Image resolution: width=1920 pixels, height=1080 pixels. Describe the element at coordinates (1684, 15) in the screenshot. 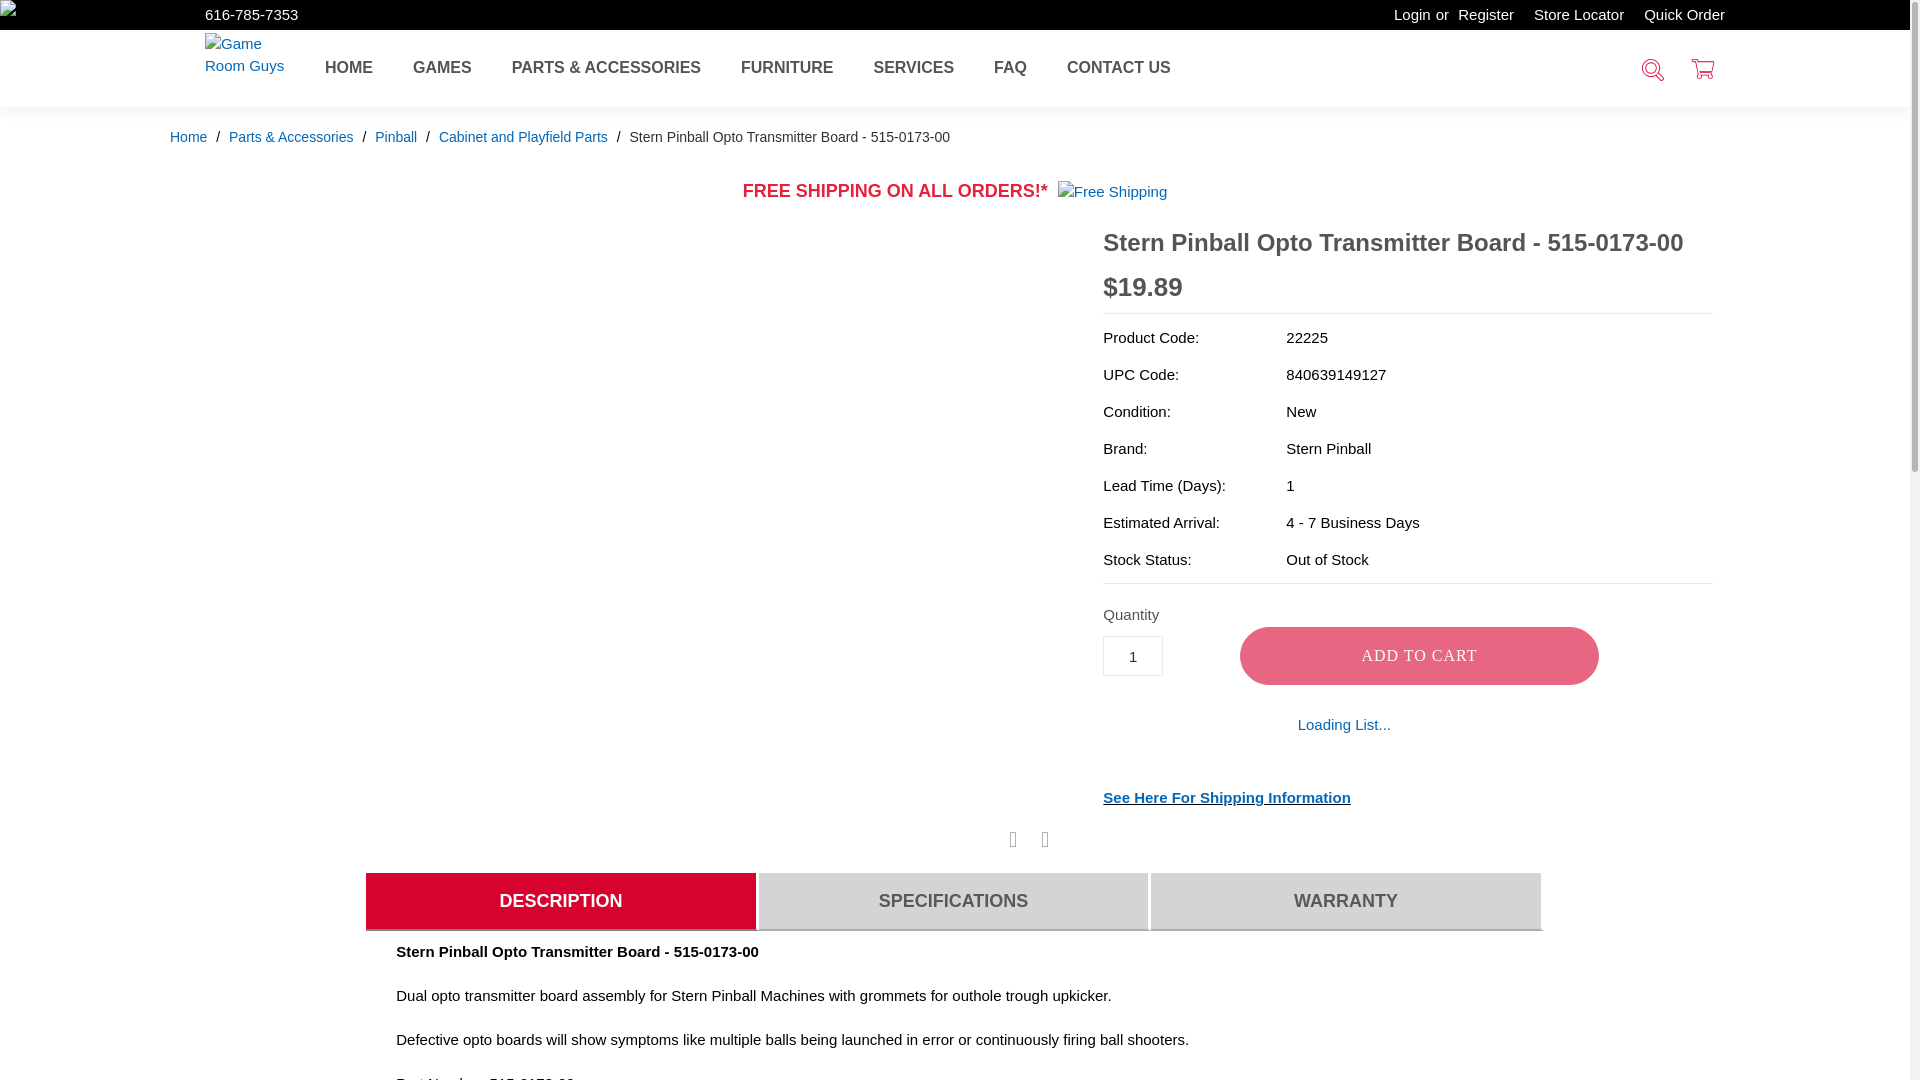

I see `Quick Order` at that location.